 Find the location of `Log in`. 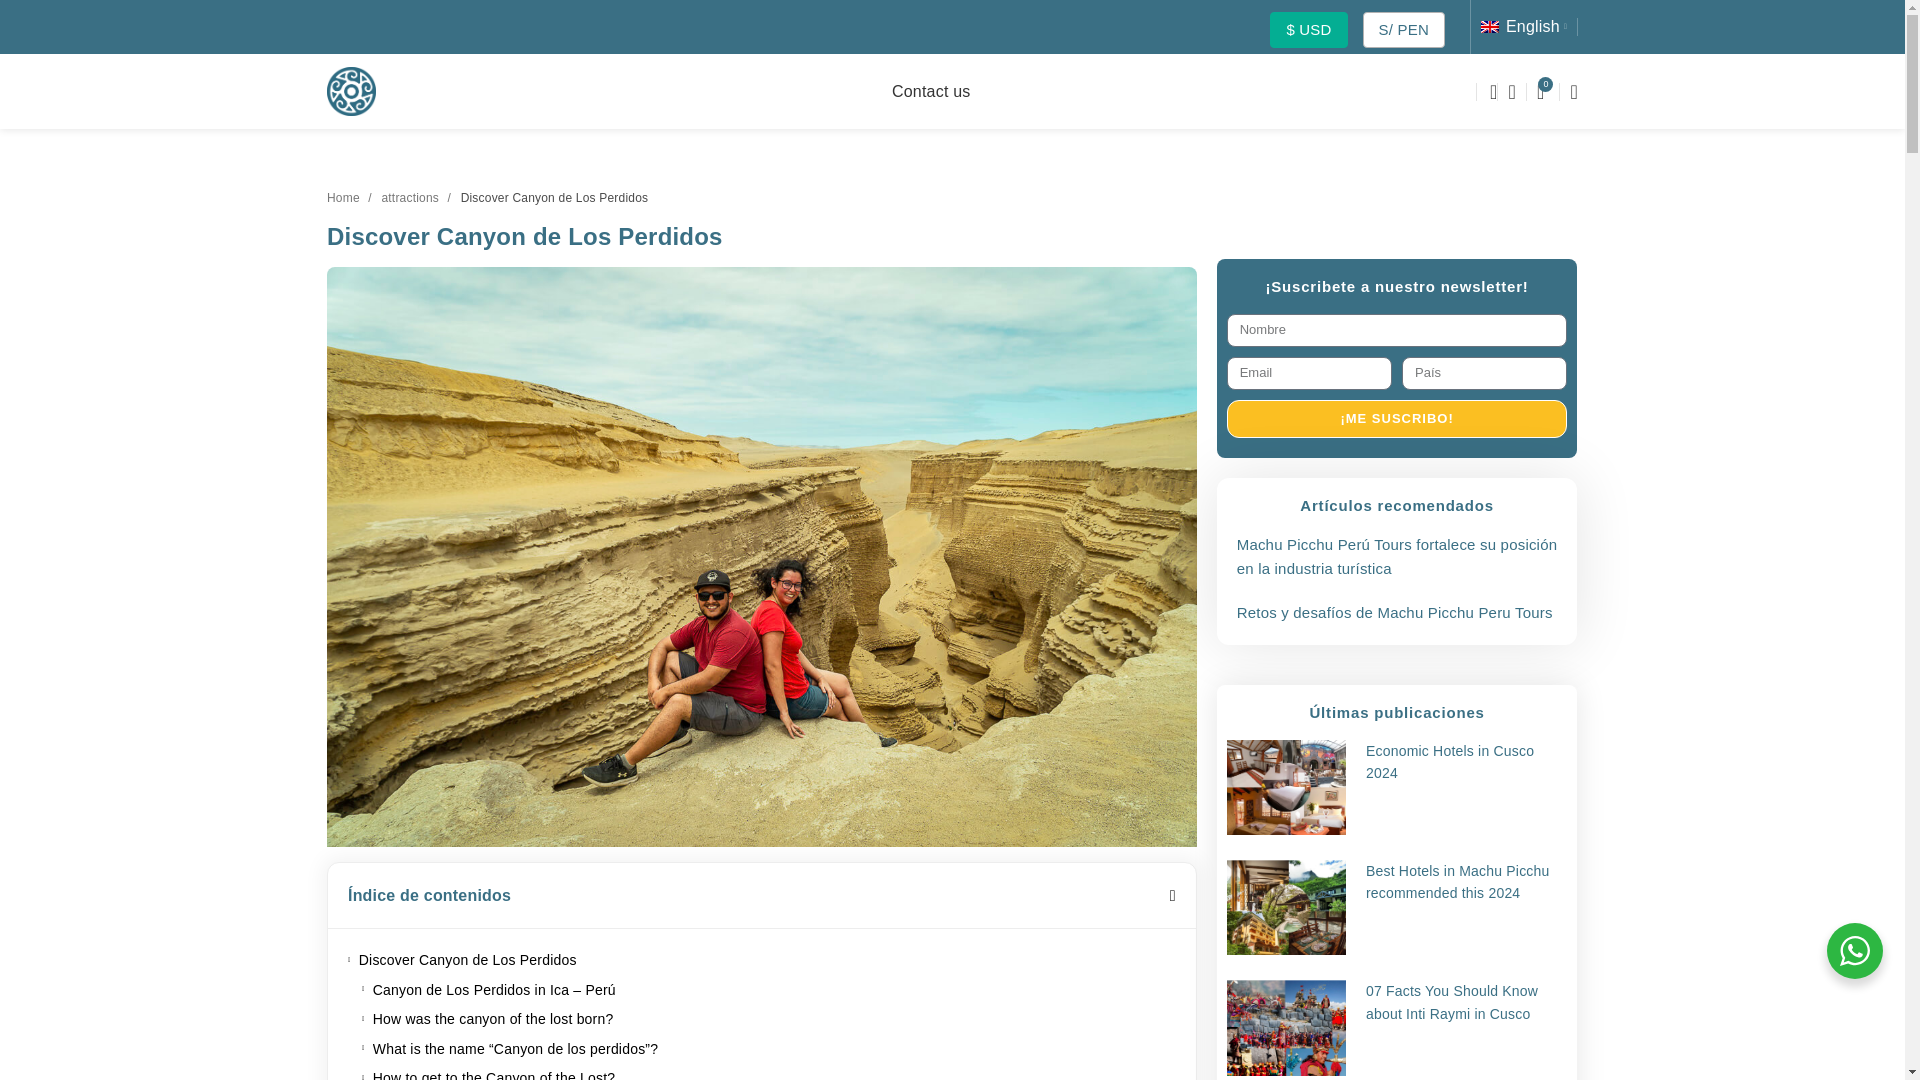

Log in is located at coordinates (1351, 417).